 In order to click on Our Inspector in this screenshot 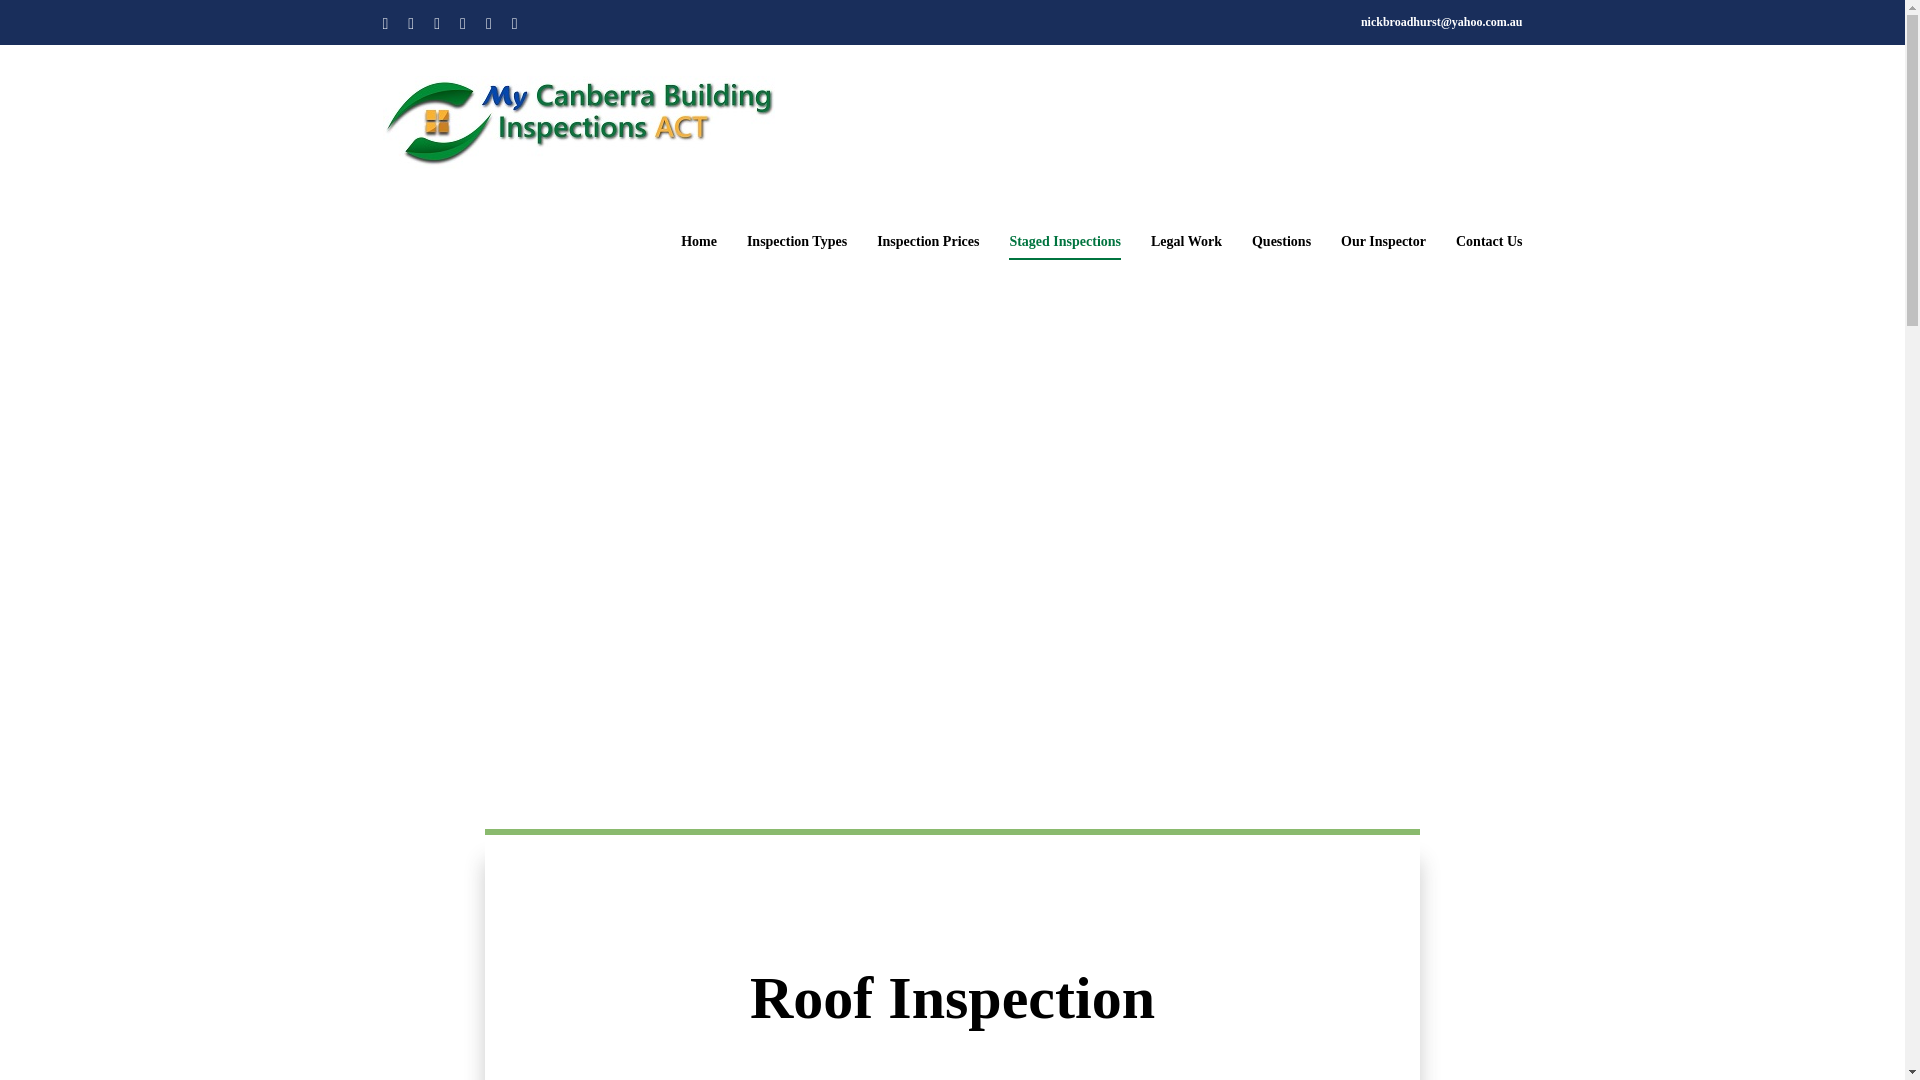, I will do `click(1383, 242)`.